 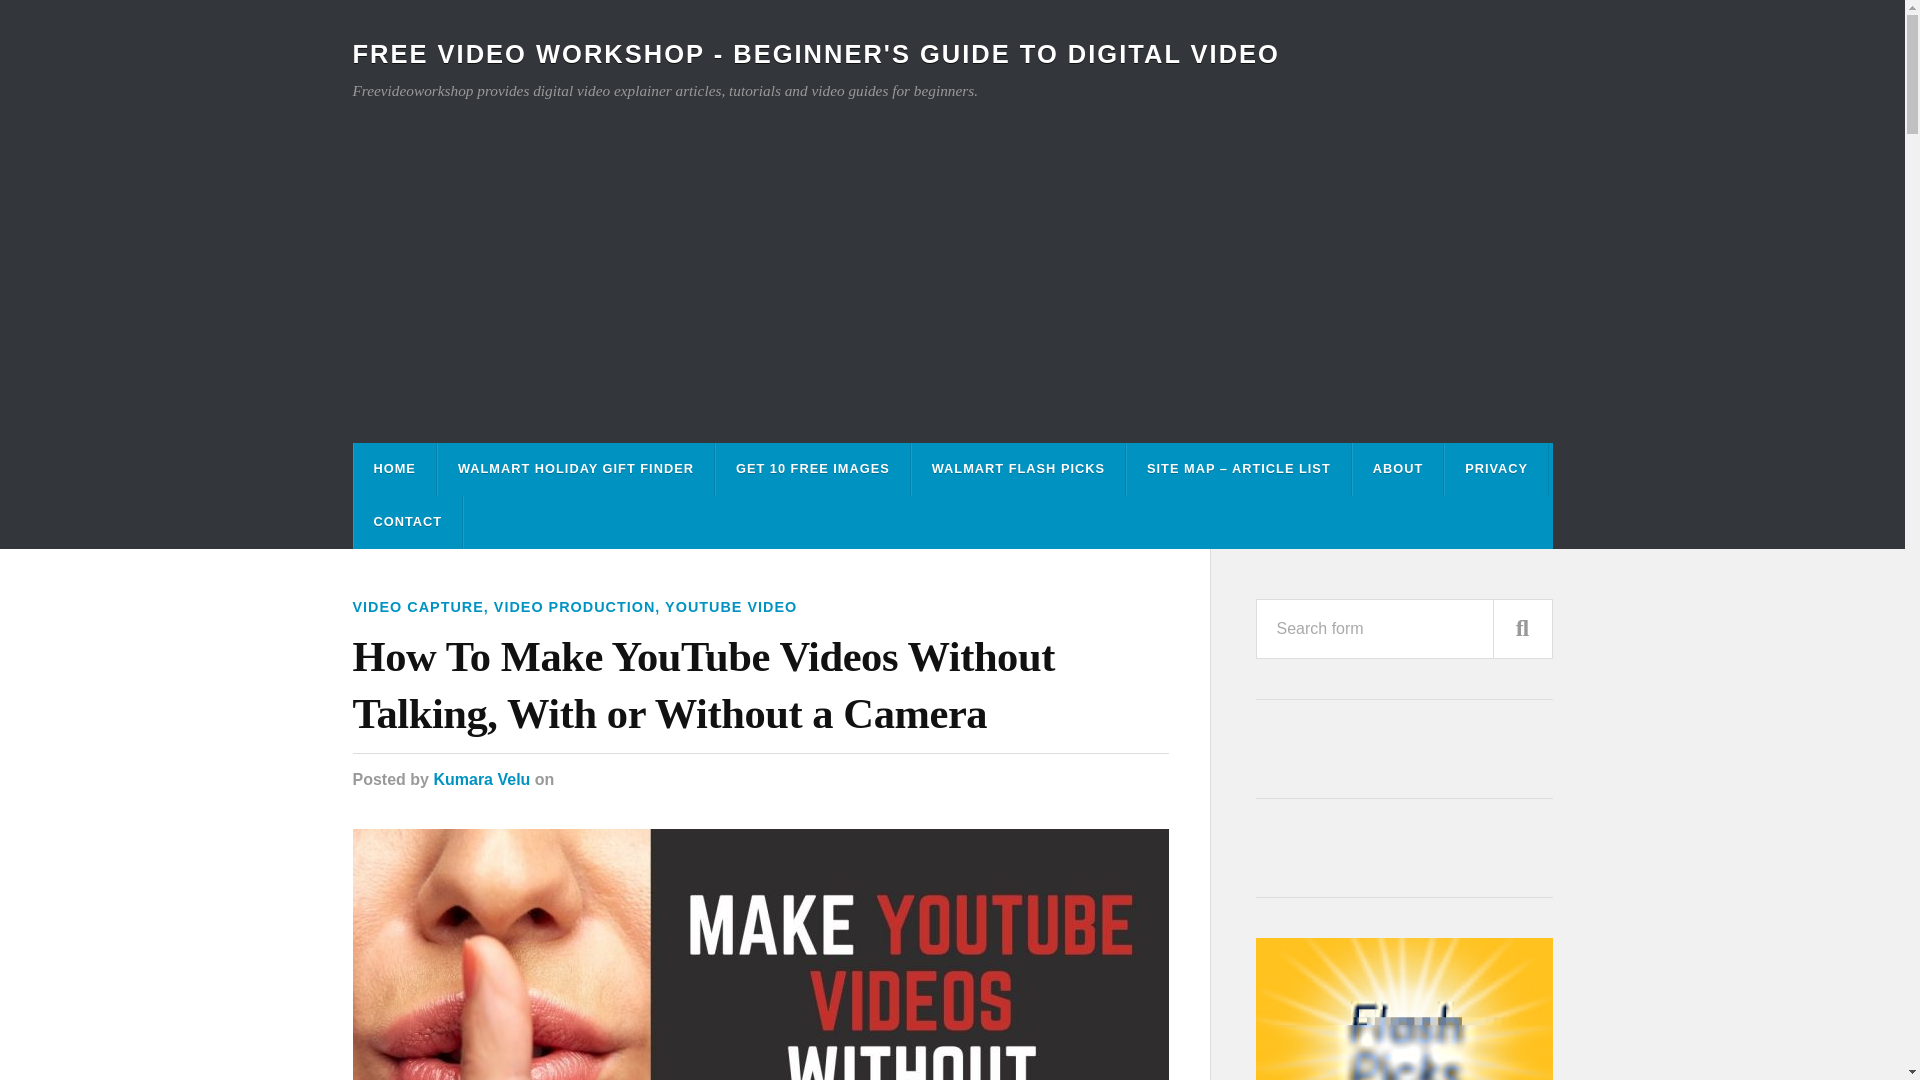 What do you see at coordinates (1496, 468) in the screenshot?
I see `PRIVACY` at bounding box center [1496, 468].